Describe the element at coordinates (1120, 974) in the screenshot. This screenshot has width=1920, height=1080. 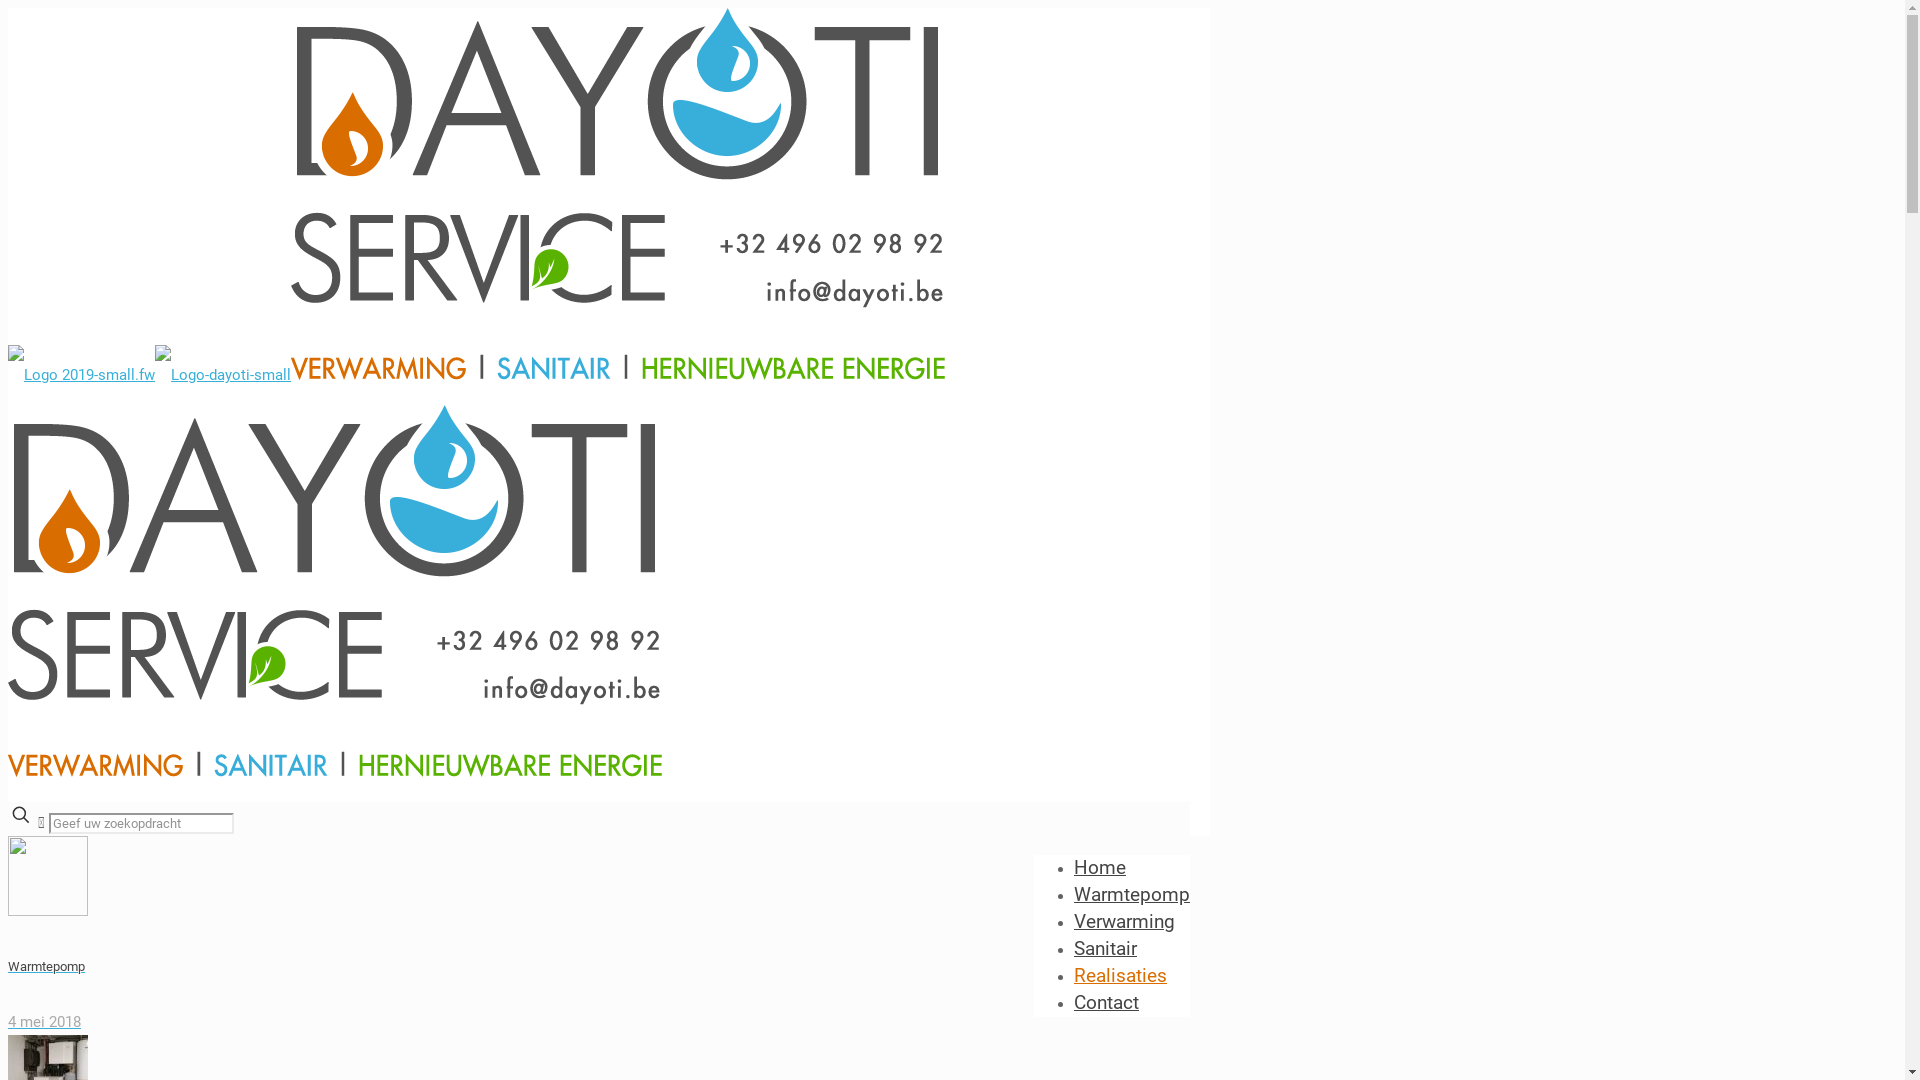
I see `Realisaties` at that location.